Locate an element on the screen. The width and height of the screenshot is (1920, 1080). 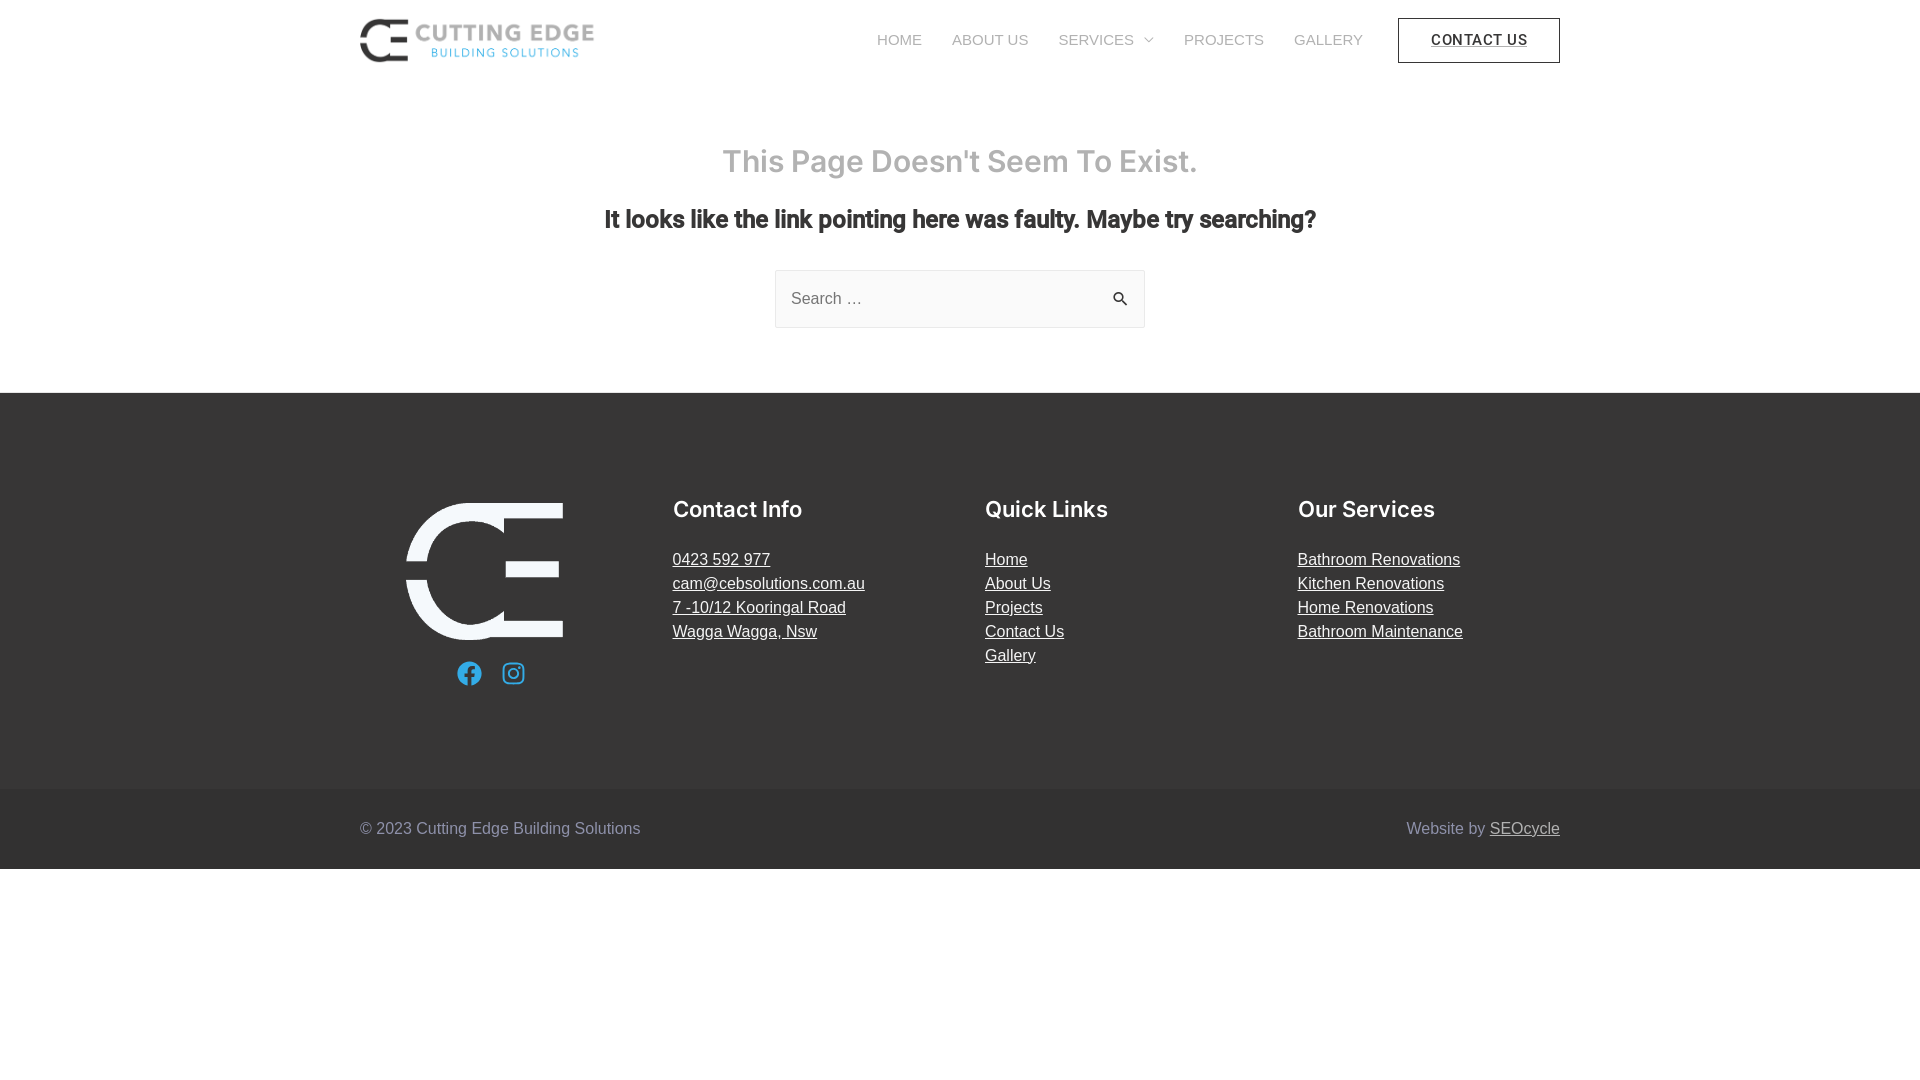
Gallery is located at coordinates (1010, 656).